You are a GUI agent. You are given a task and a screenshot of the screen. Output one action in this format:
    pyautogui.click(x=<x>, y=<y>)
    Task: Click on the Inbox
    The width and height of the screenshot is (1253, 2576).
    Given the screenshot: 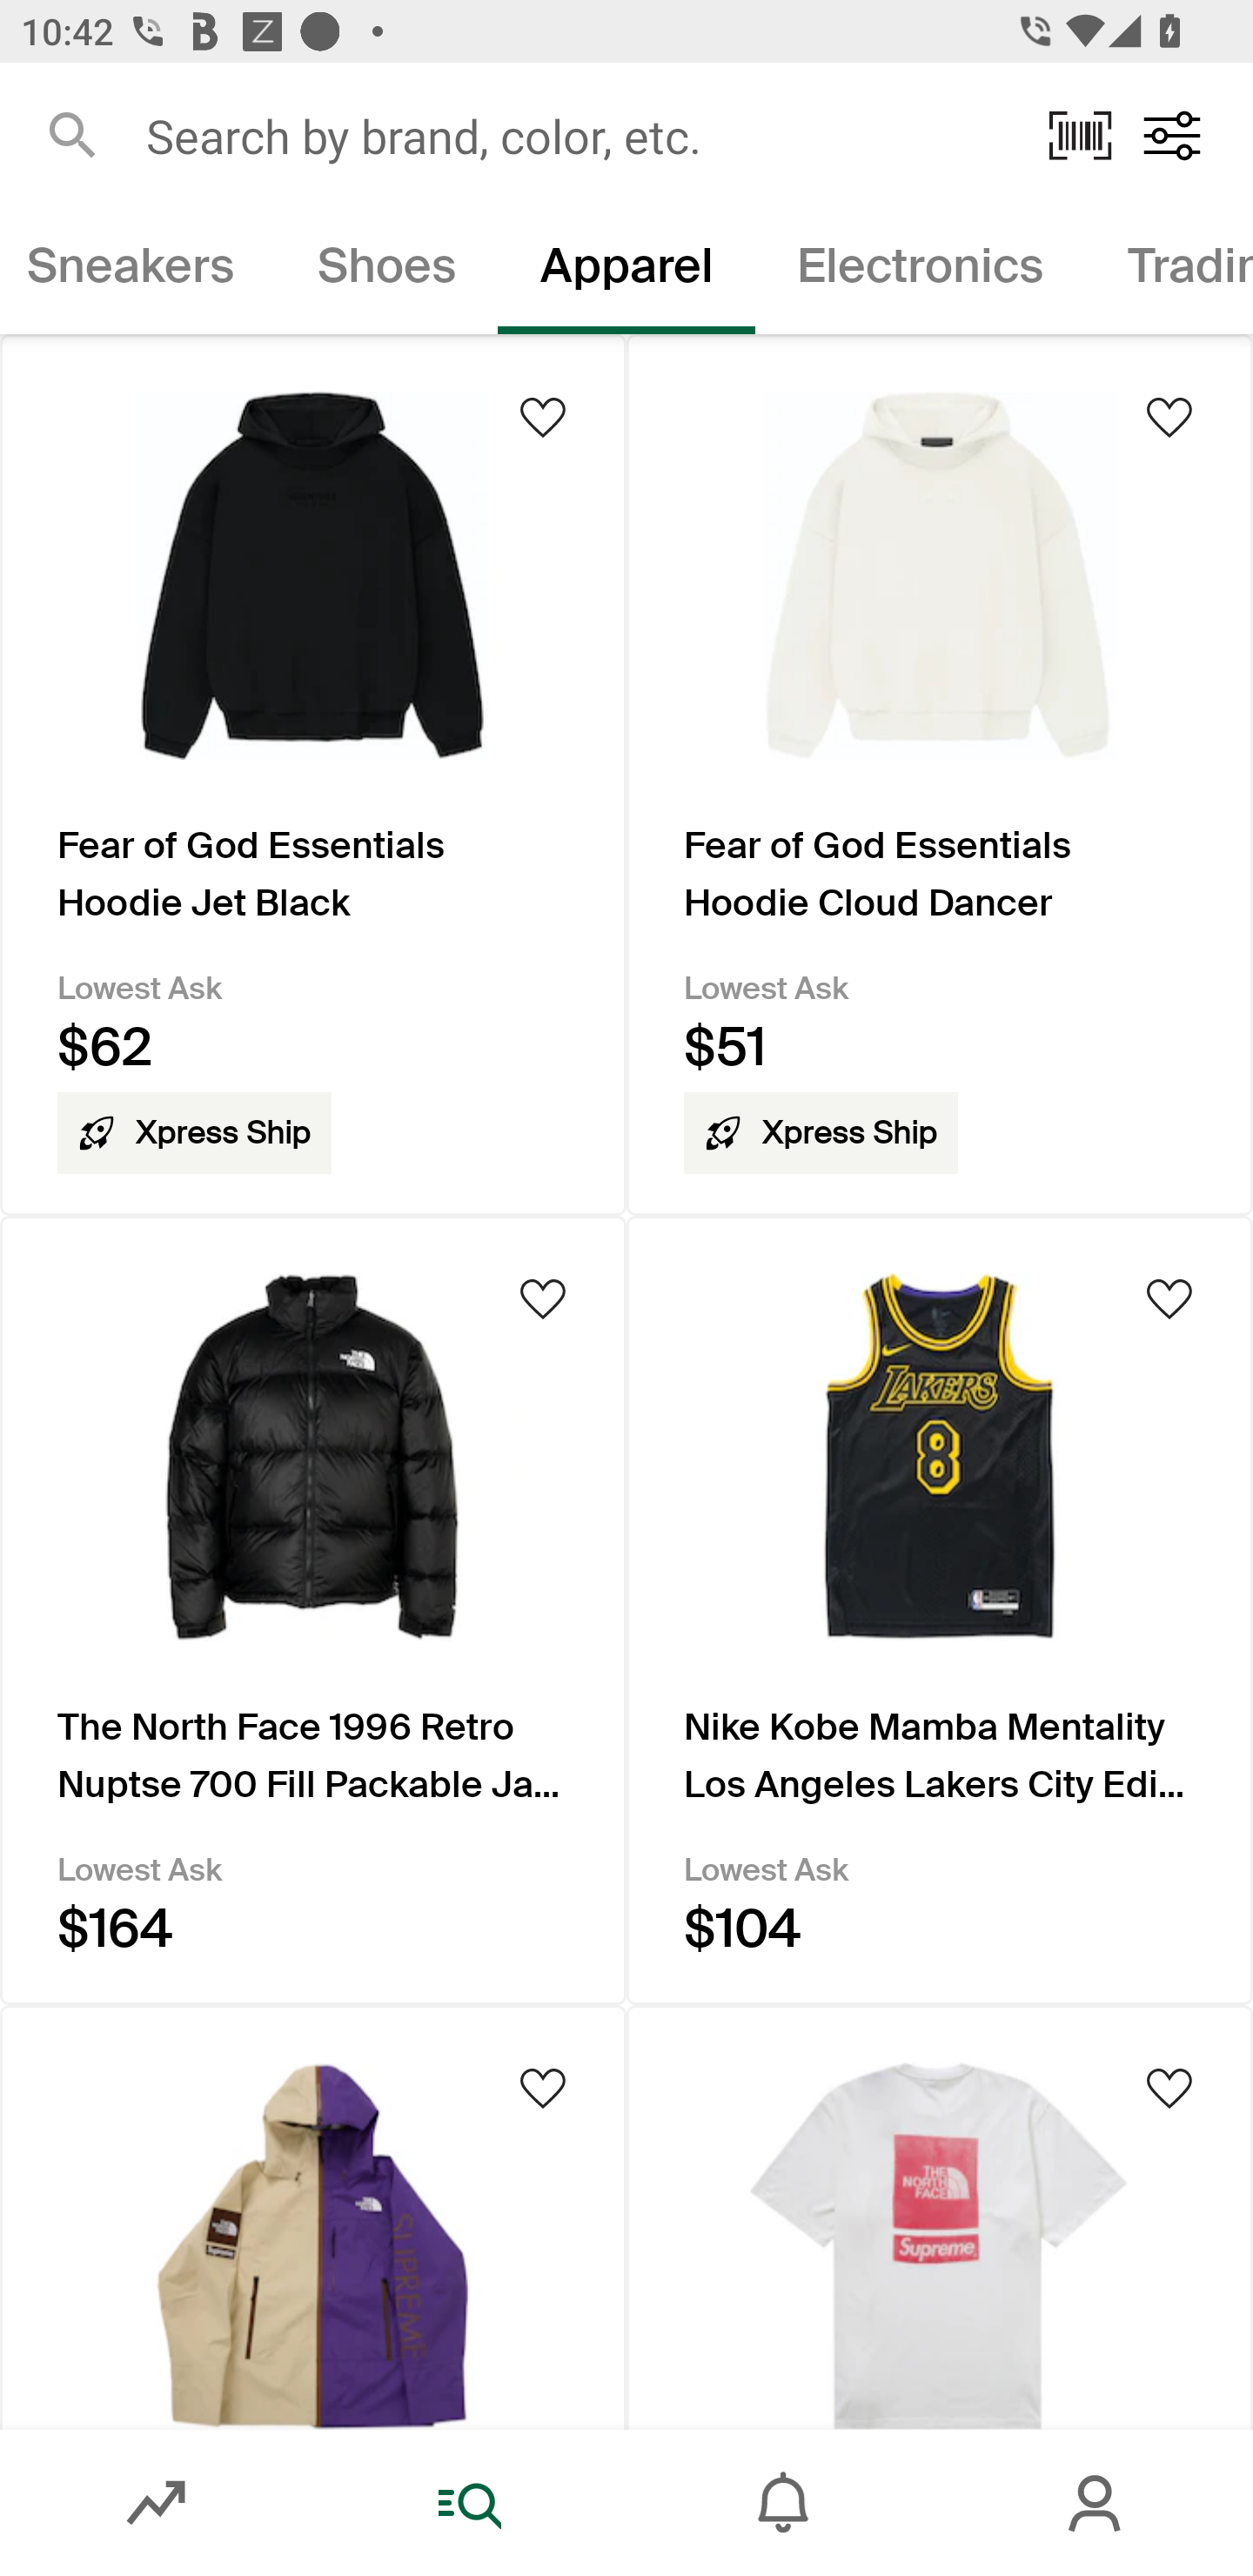 What is the action you would take?
    pyautogui.click(x=783, y=2503)
    